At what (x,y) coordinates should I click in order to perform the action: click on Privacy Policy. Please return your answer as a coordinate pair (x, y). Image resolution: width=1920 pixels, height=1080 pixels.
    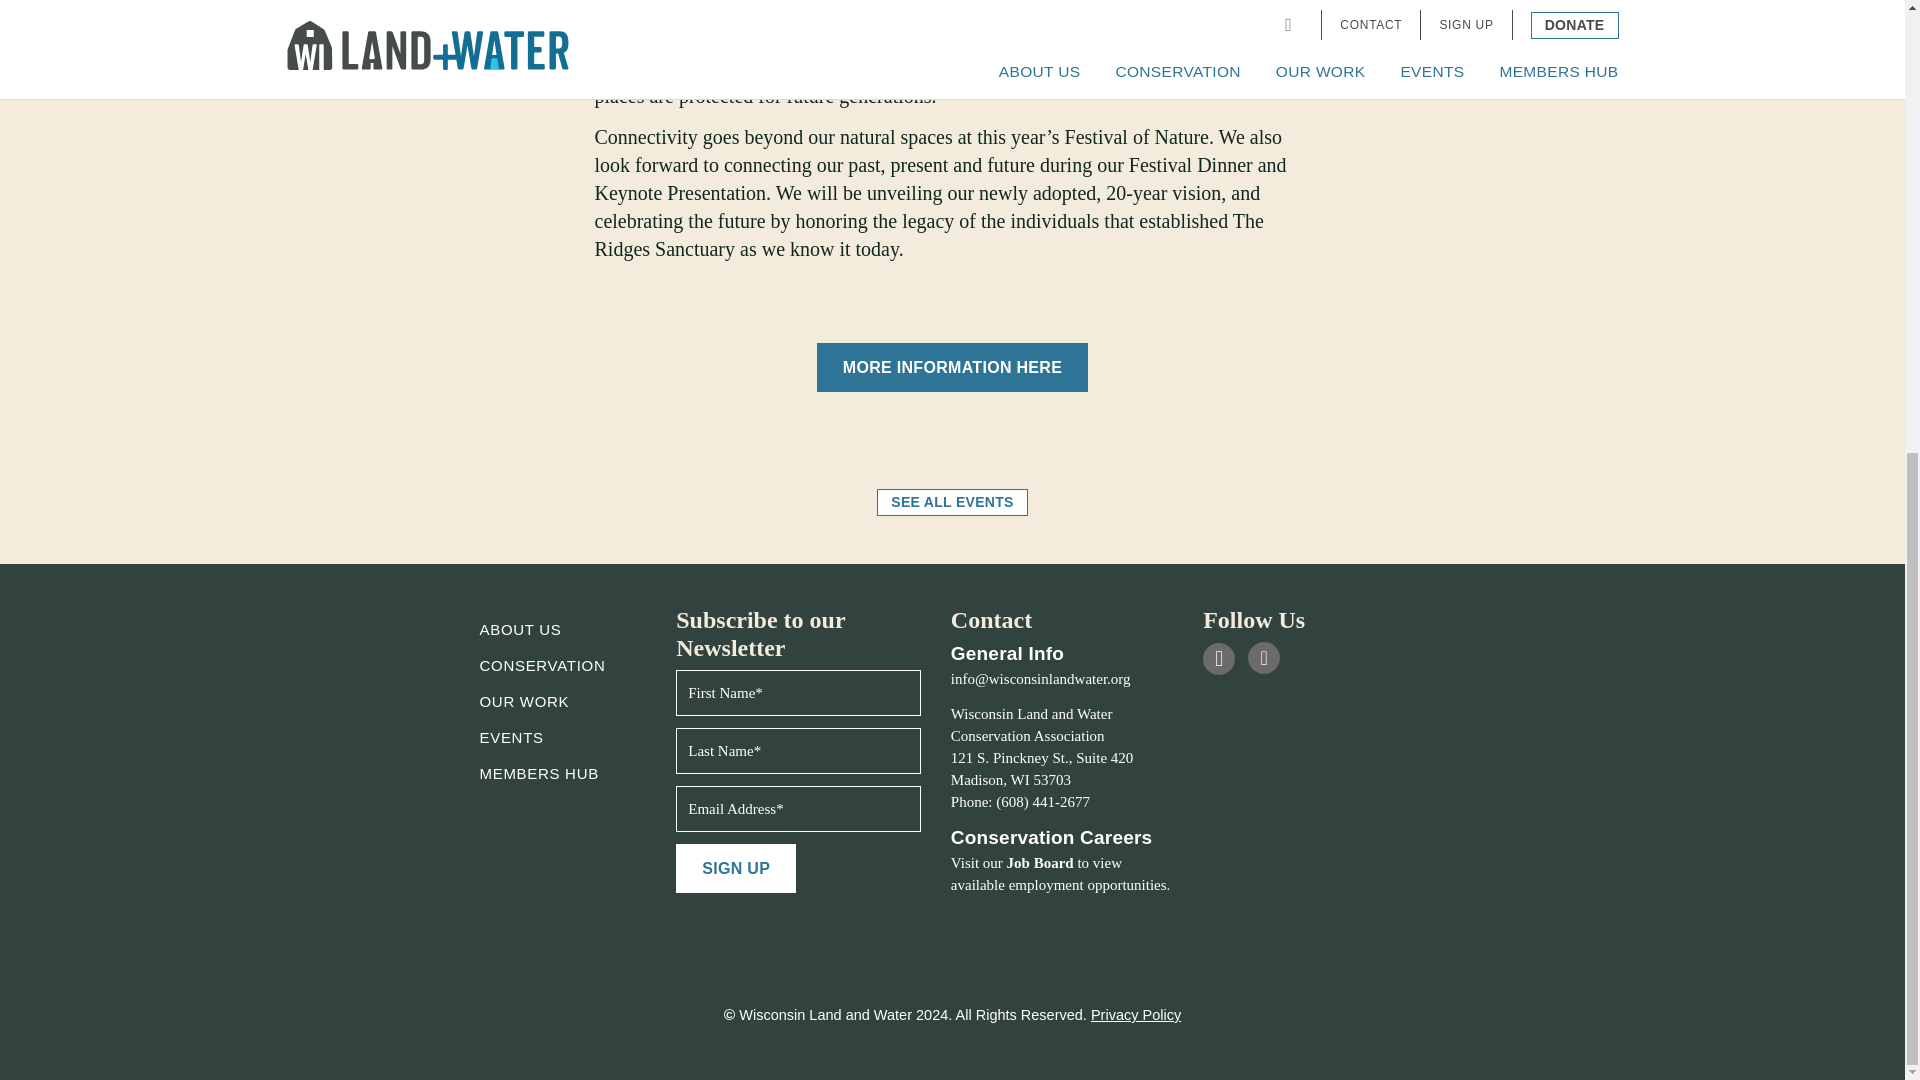
    Looking at the image, I should click on (1135, 1014).